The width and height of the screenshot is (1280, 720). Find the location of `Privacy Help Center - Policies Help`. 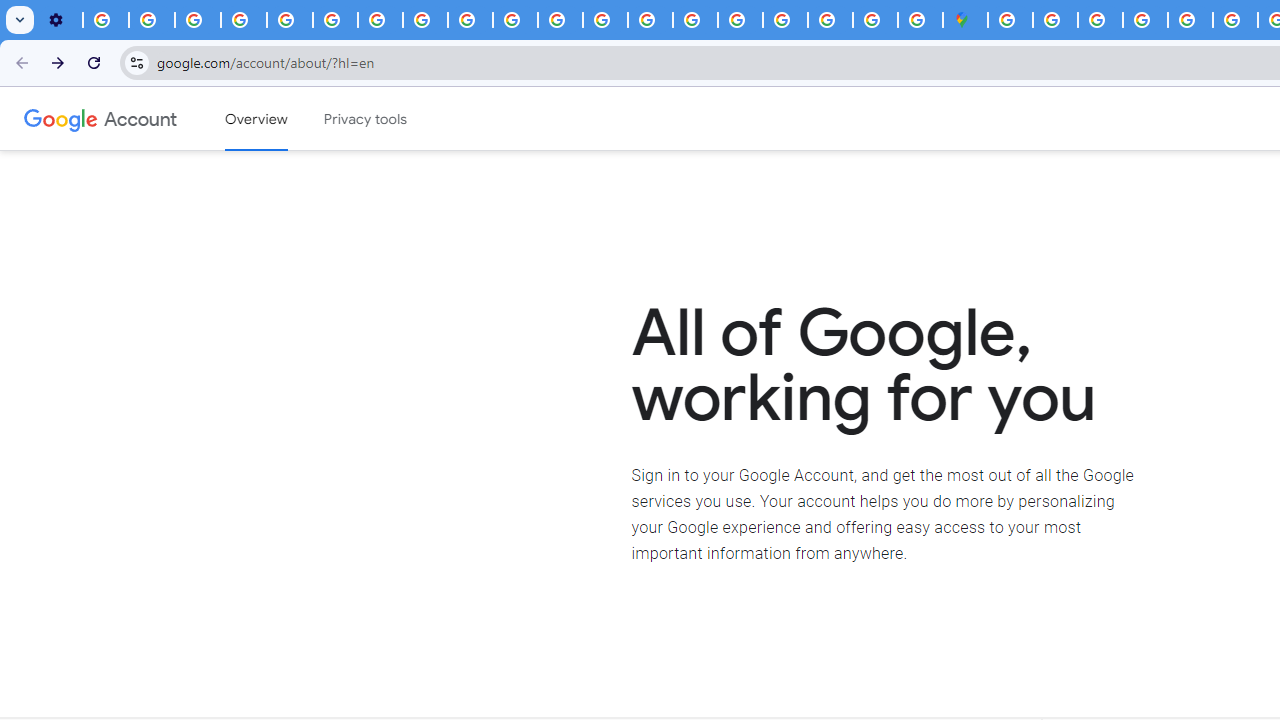

Privacy Help Center - Policies Help is located at coordinates (605, 20).